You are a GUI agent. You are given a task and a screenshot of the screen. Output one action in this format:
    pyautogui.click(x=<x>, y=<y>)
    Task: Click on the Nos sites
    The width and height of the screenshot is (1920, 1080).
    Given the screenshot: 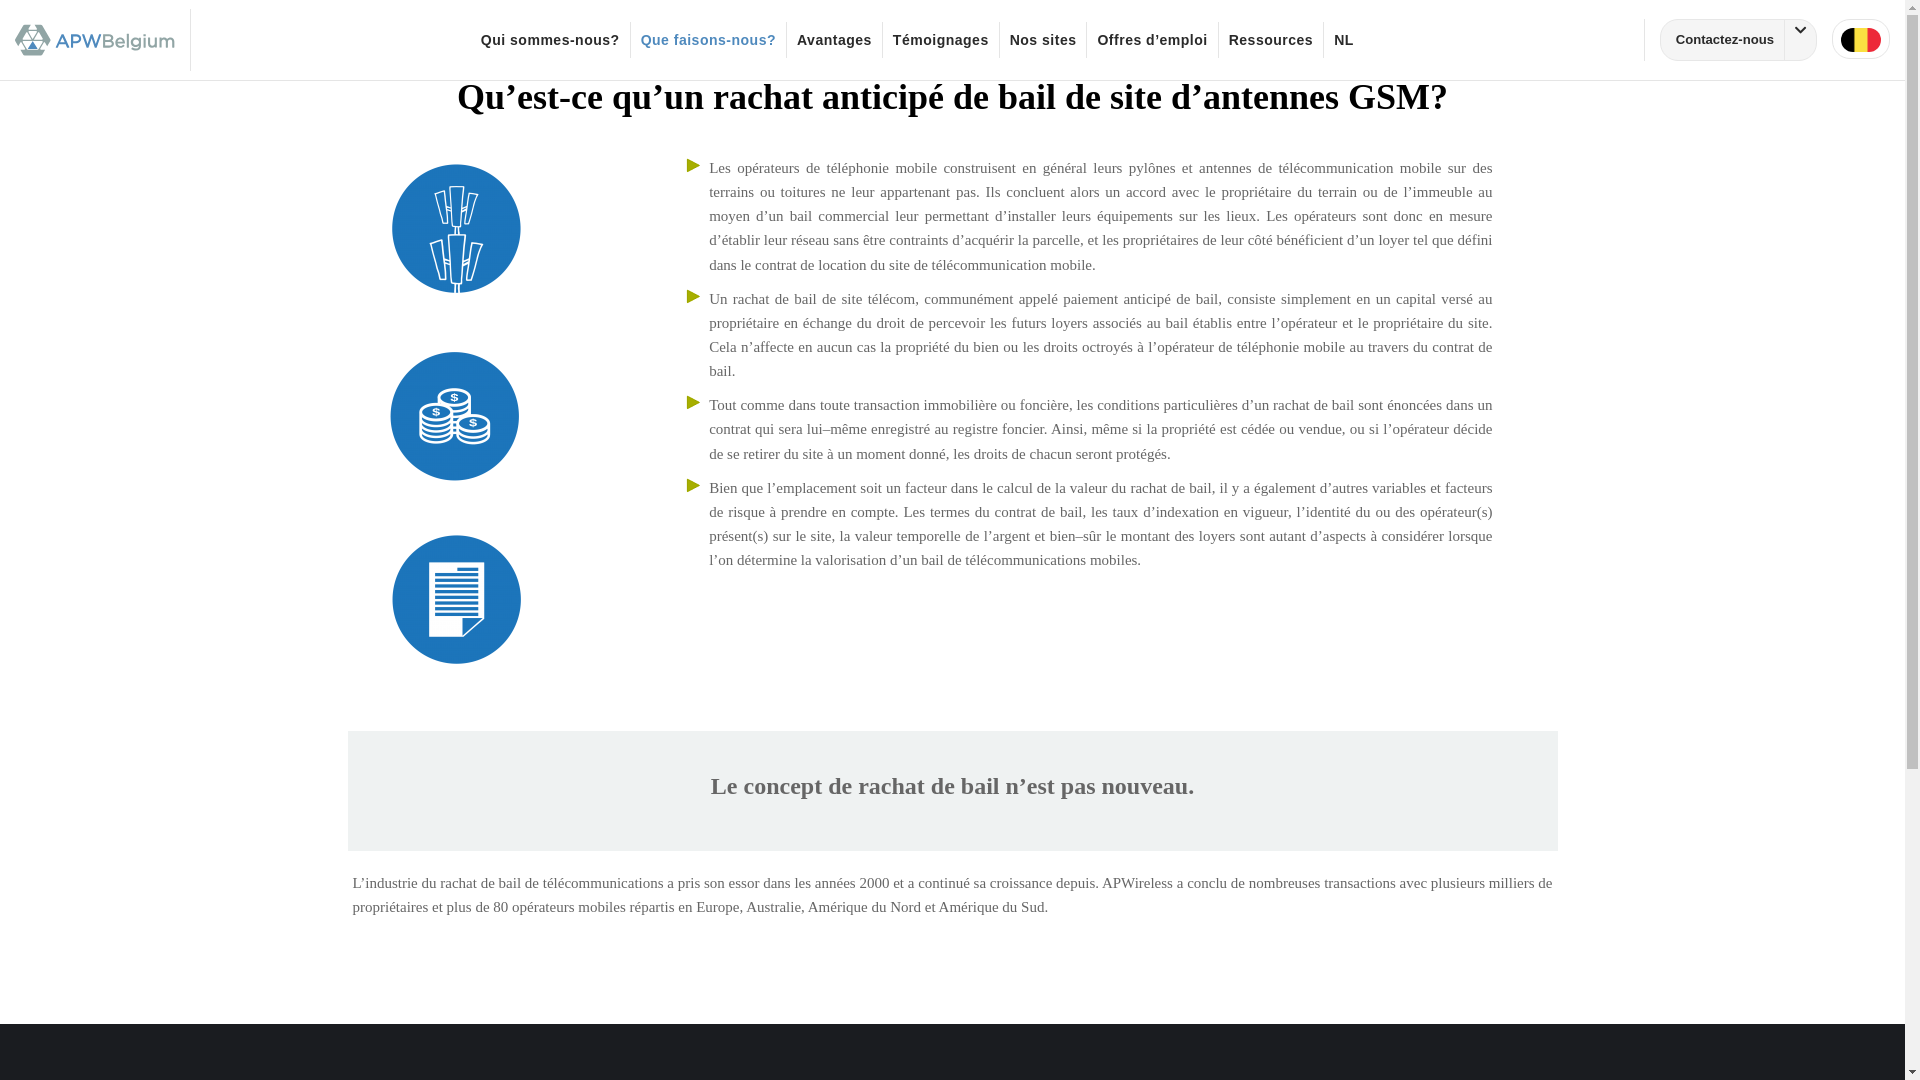 What is the action you would take?
    pyautogui.click(x=1043, y=40)
    